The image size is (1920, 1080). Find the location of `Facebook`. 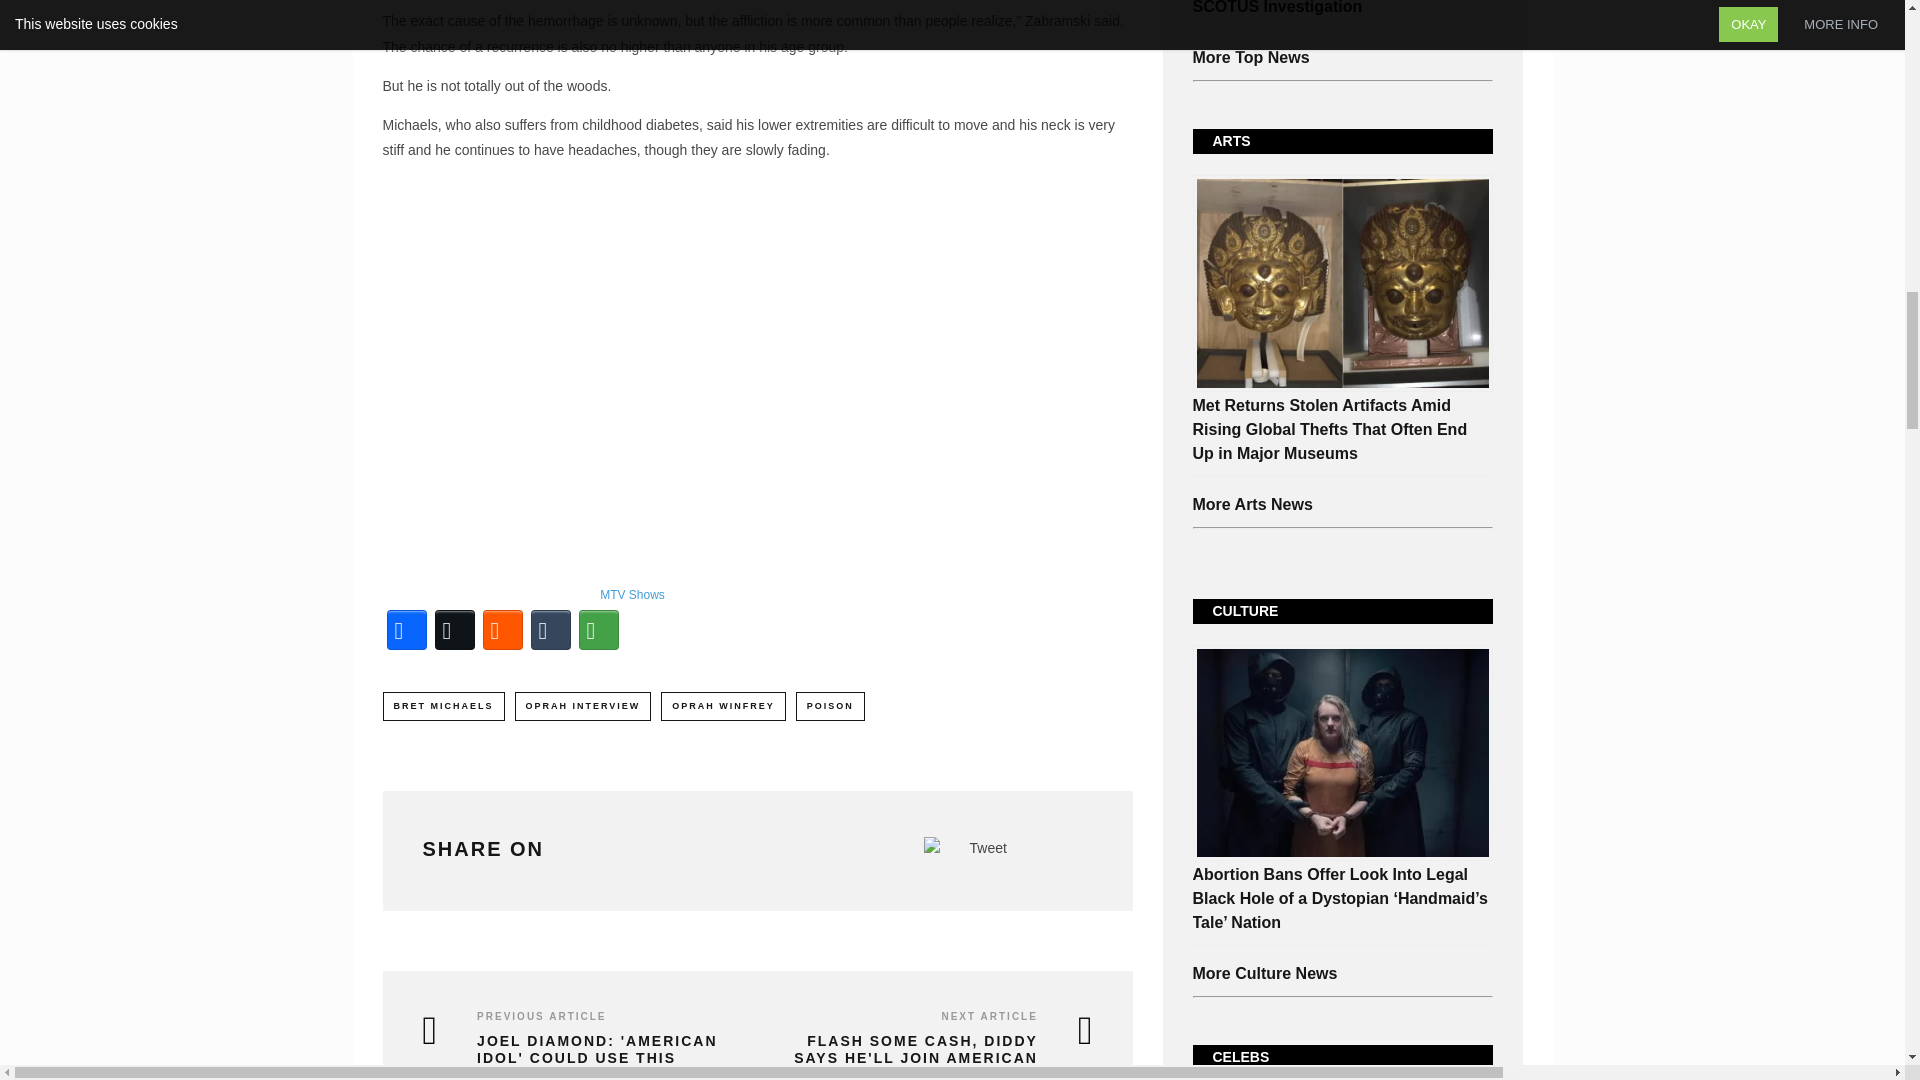

Facebook is located at coordinates (406, 630).